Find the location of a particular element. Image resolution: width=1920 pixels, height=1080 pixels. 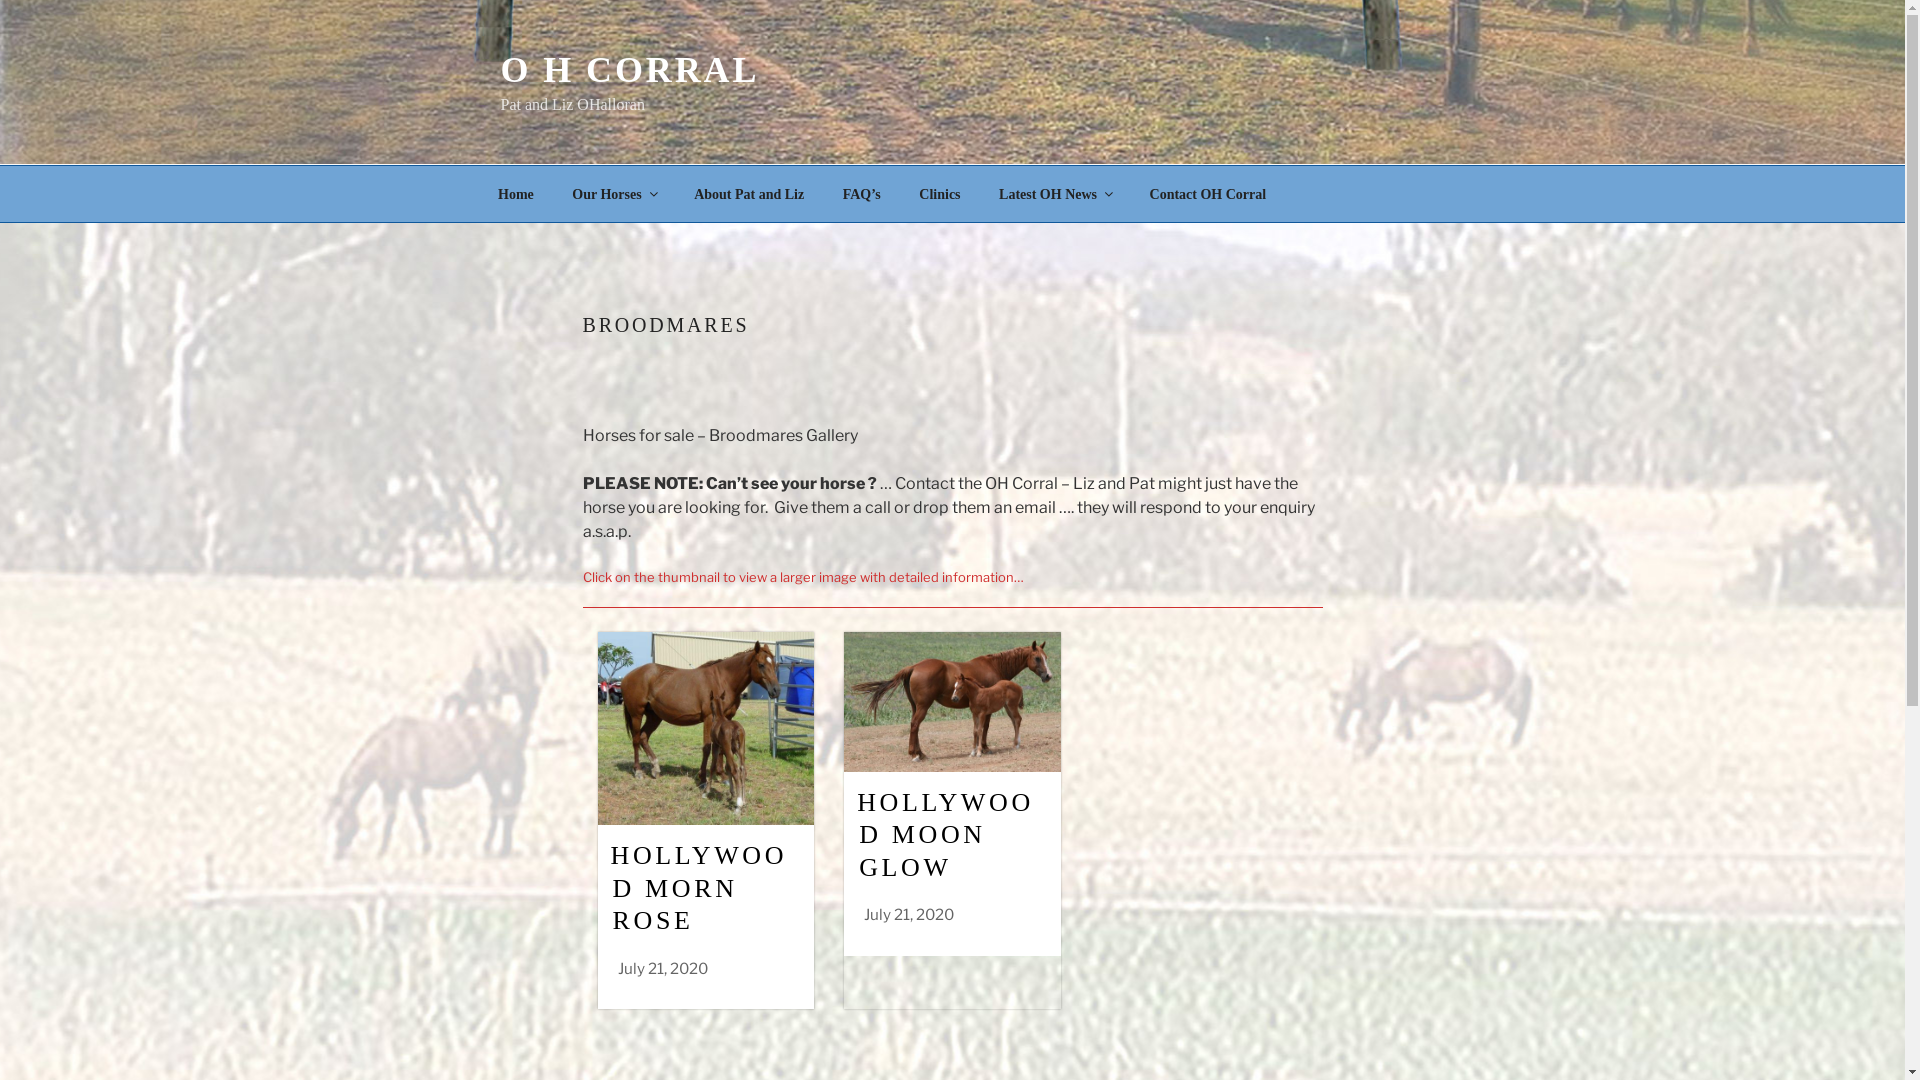

Clinics is located at coordinates (940, 194).